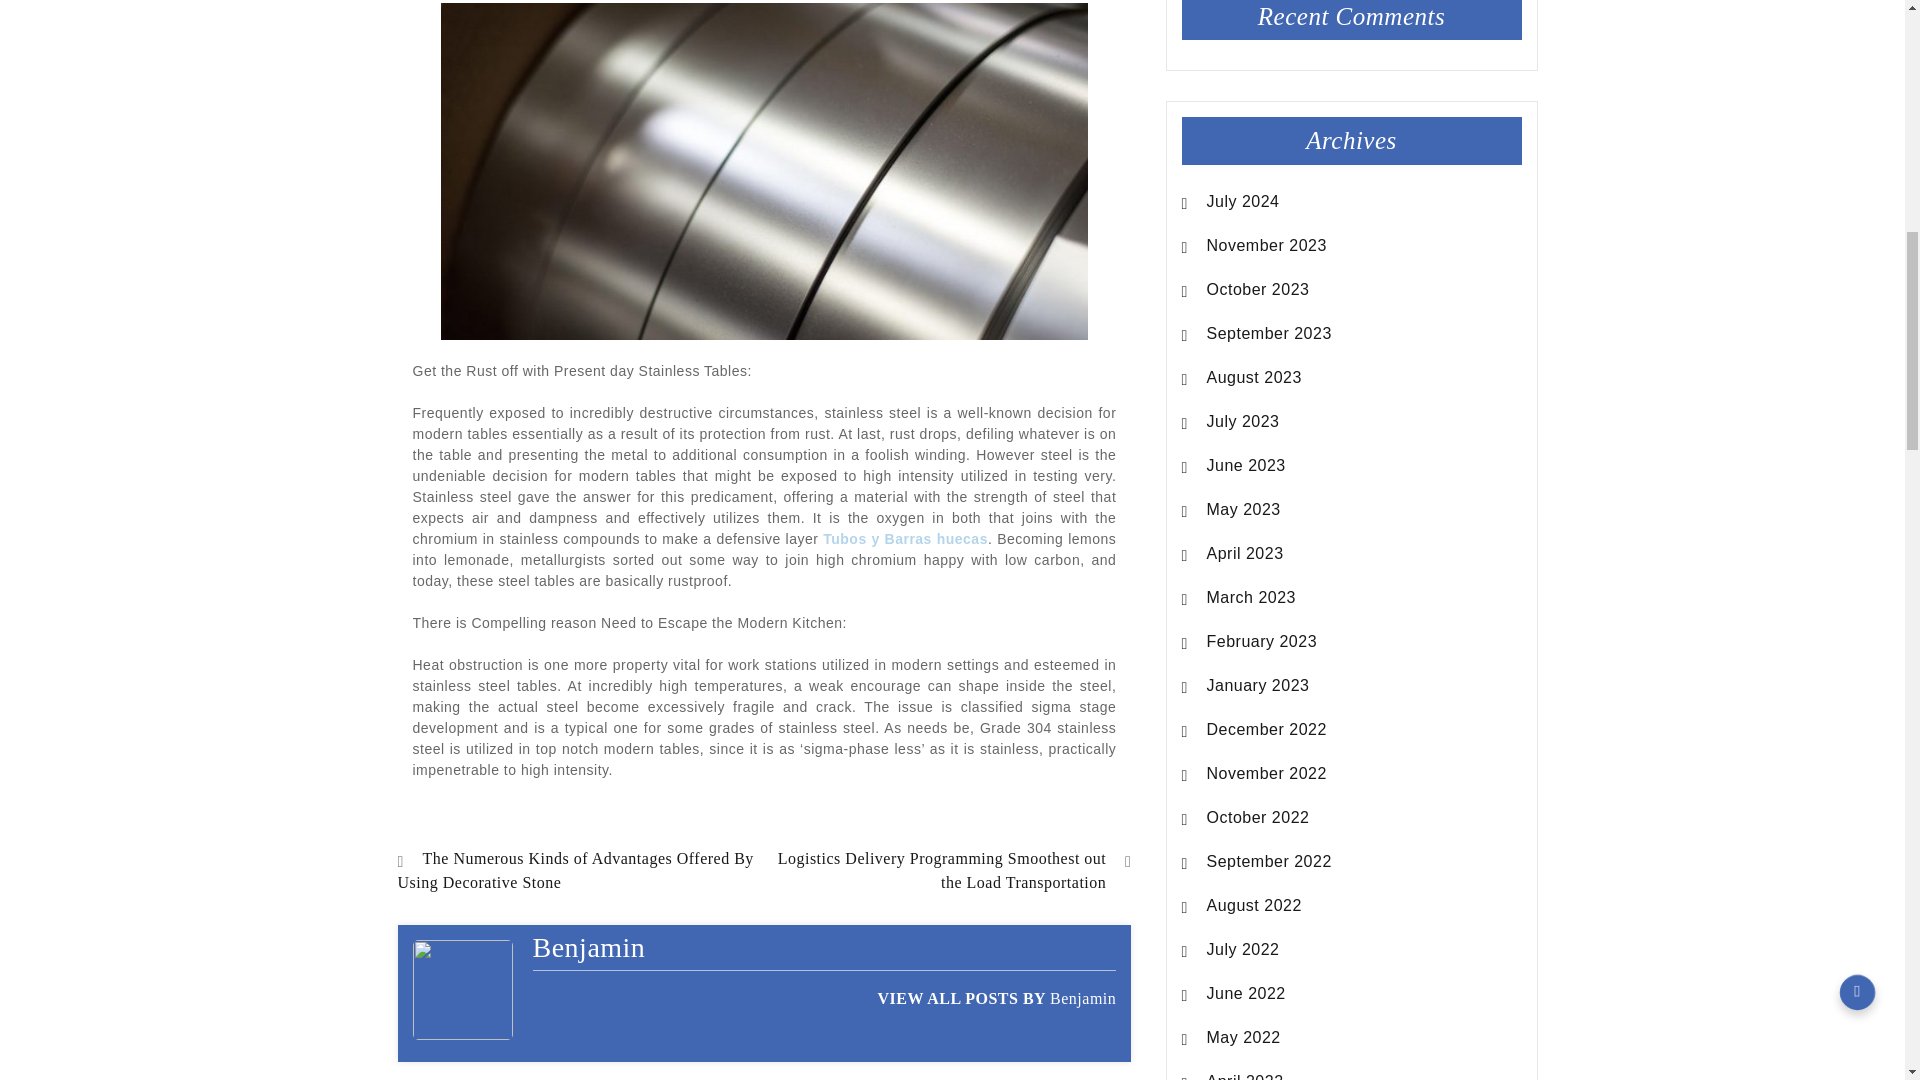 This screenshot has height=1080, width=1920. Describe the element at coordinates (1266, 730) in the screenshot. I see `December 2022` at that location.